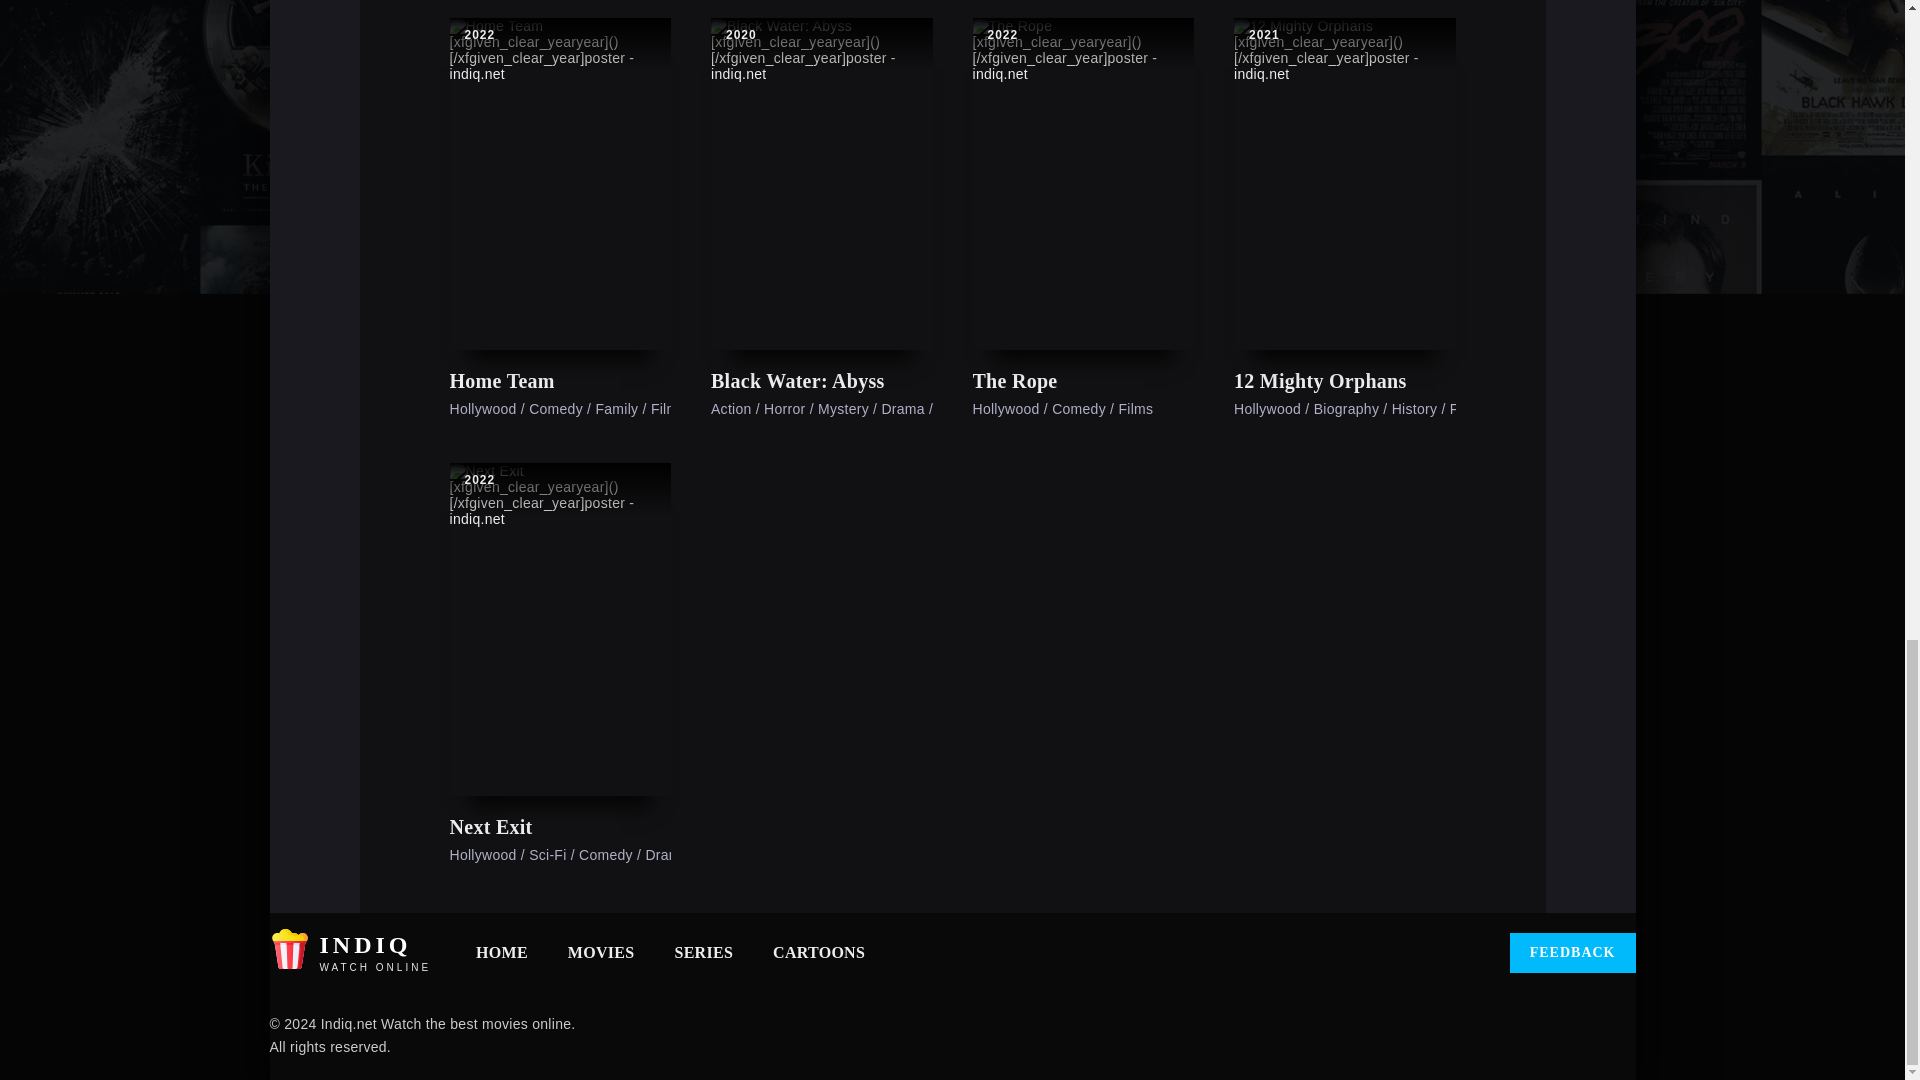 This screenshot has height=1080, width=1920. What do you see at coordinates (556, 408) in the screenshot?
I see `Comedy` at bounding box center [556, 408].